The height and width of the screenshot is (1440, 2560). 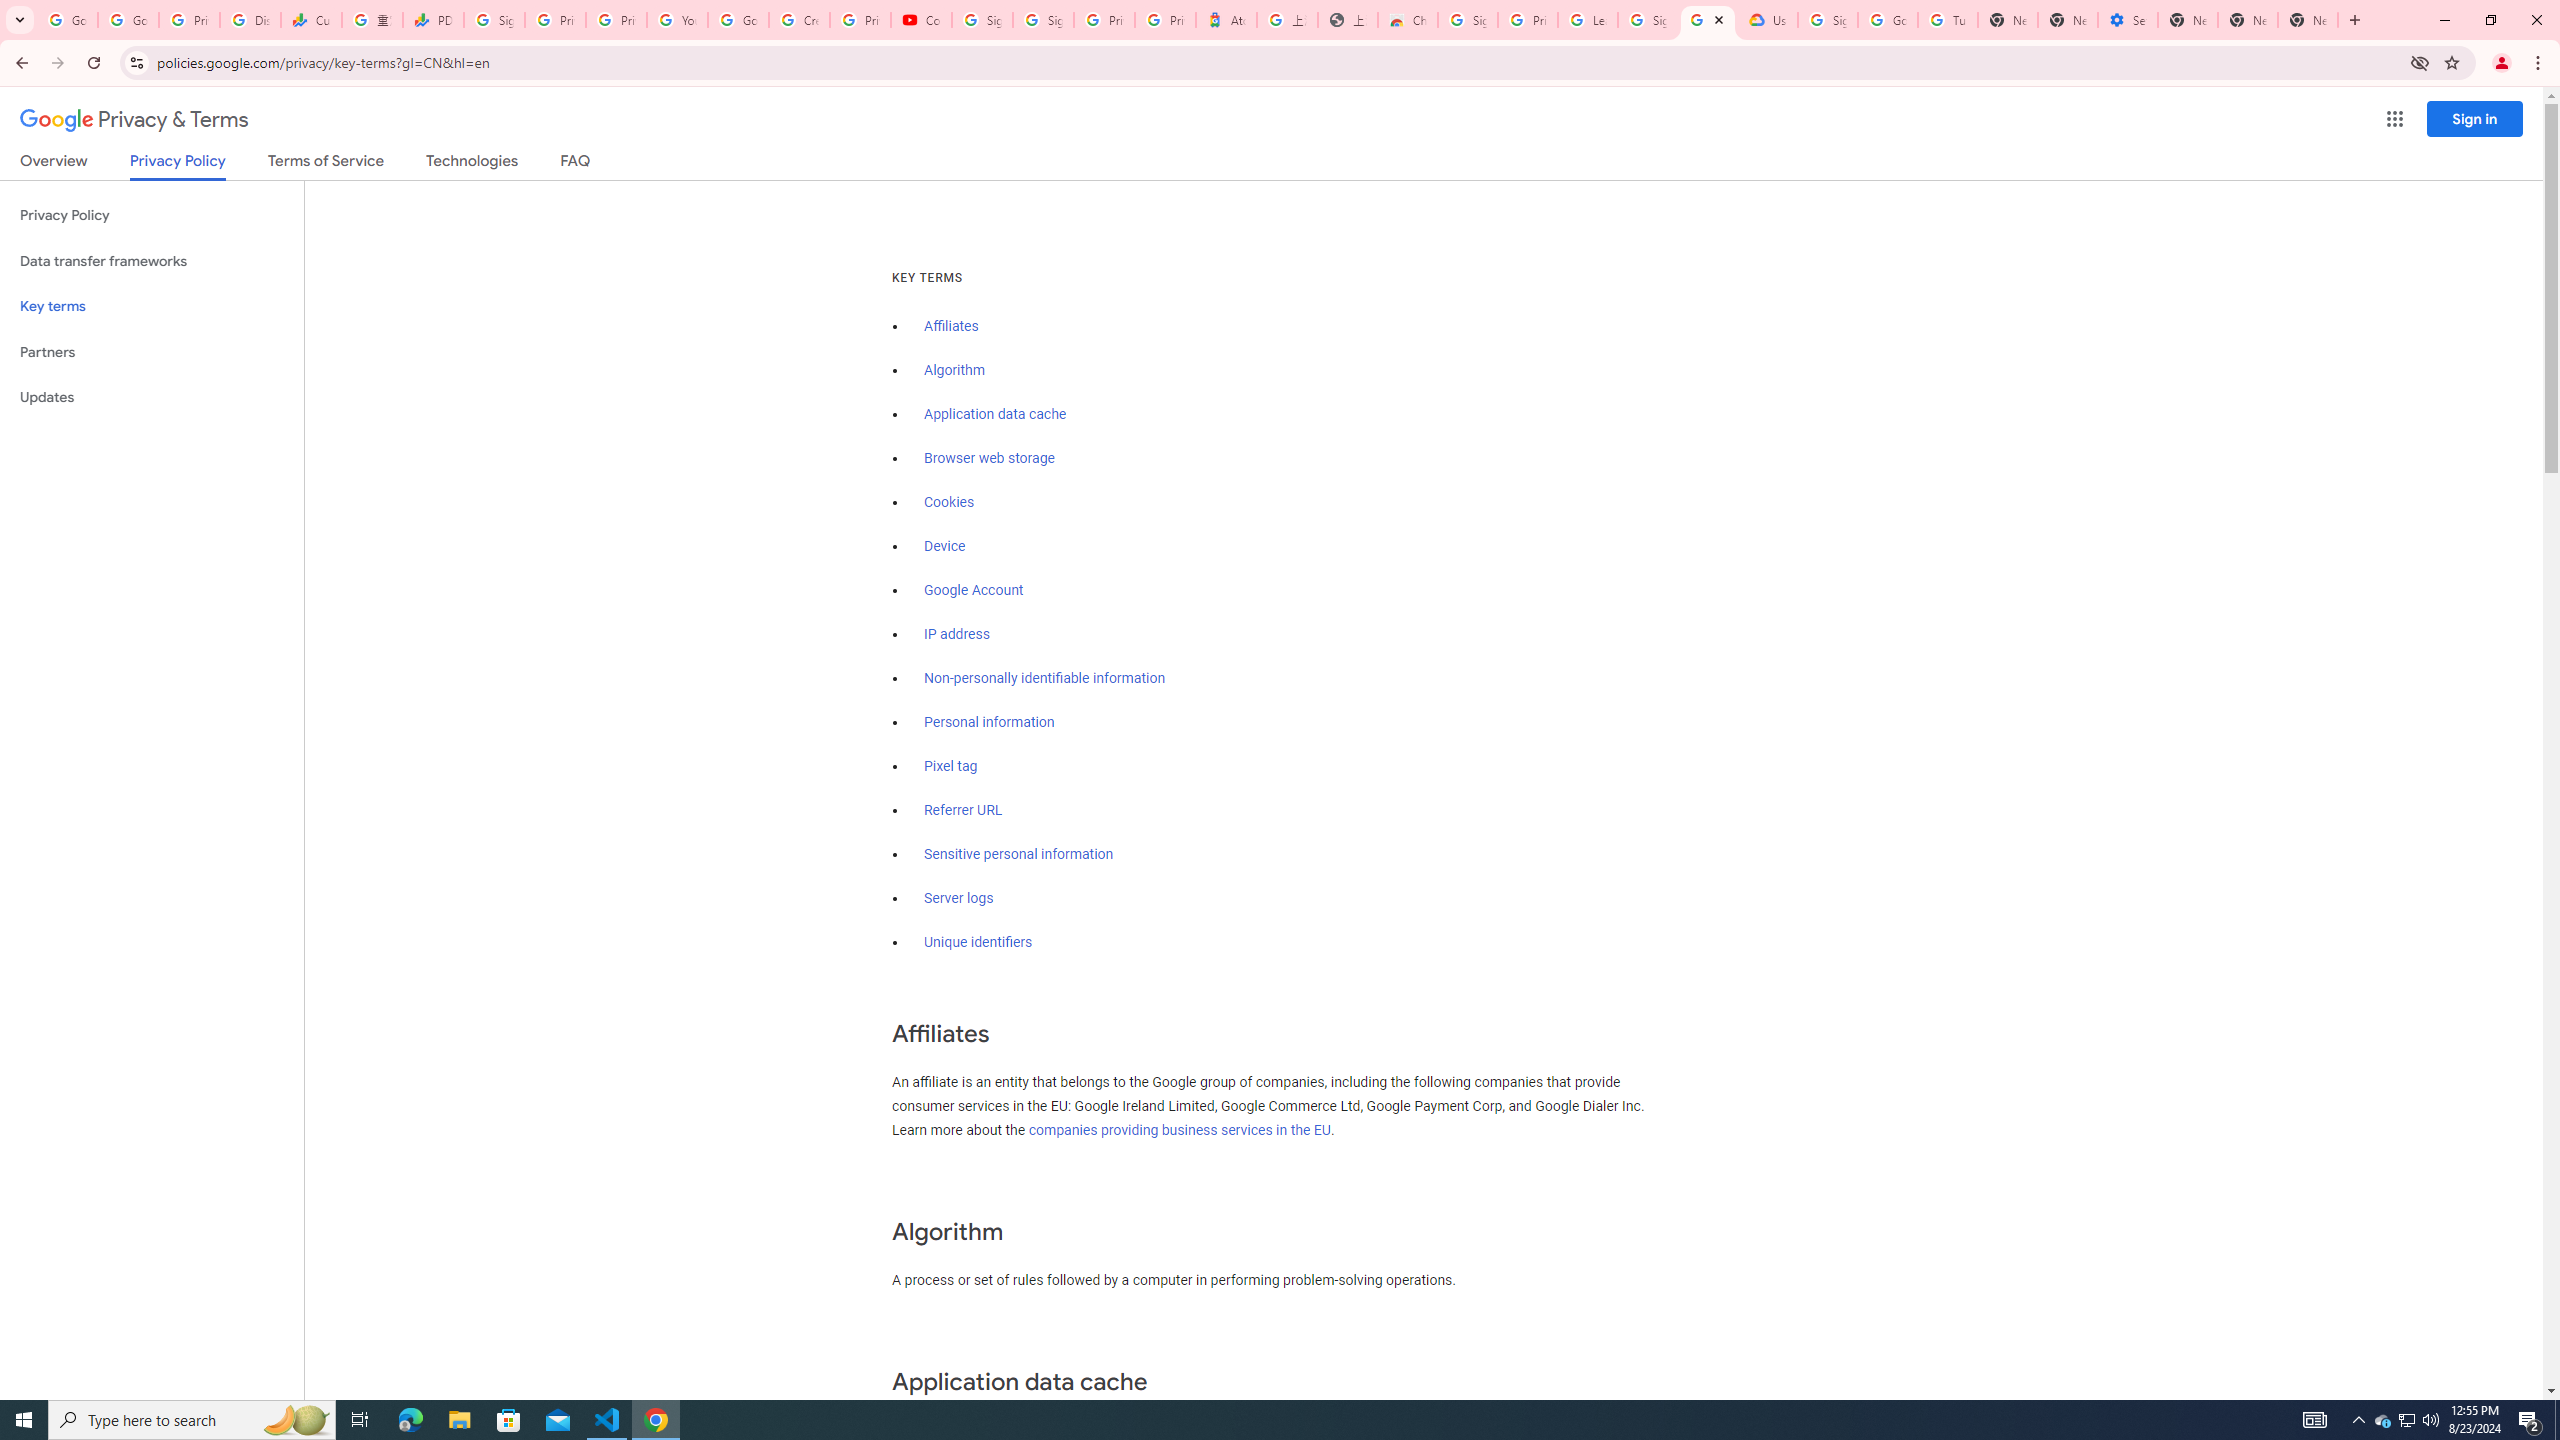 I want to click on IP address, so click(x=957, y=634).